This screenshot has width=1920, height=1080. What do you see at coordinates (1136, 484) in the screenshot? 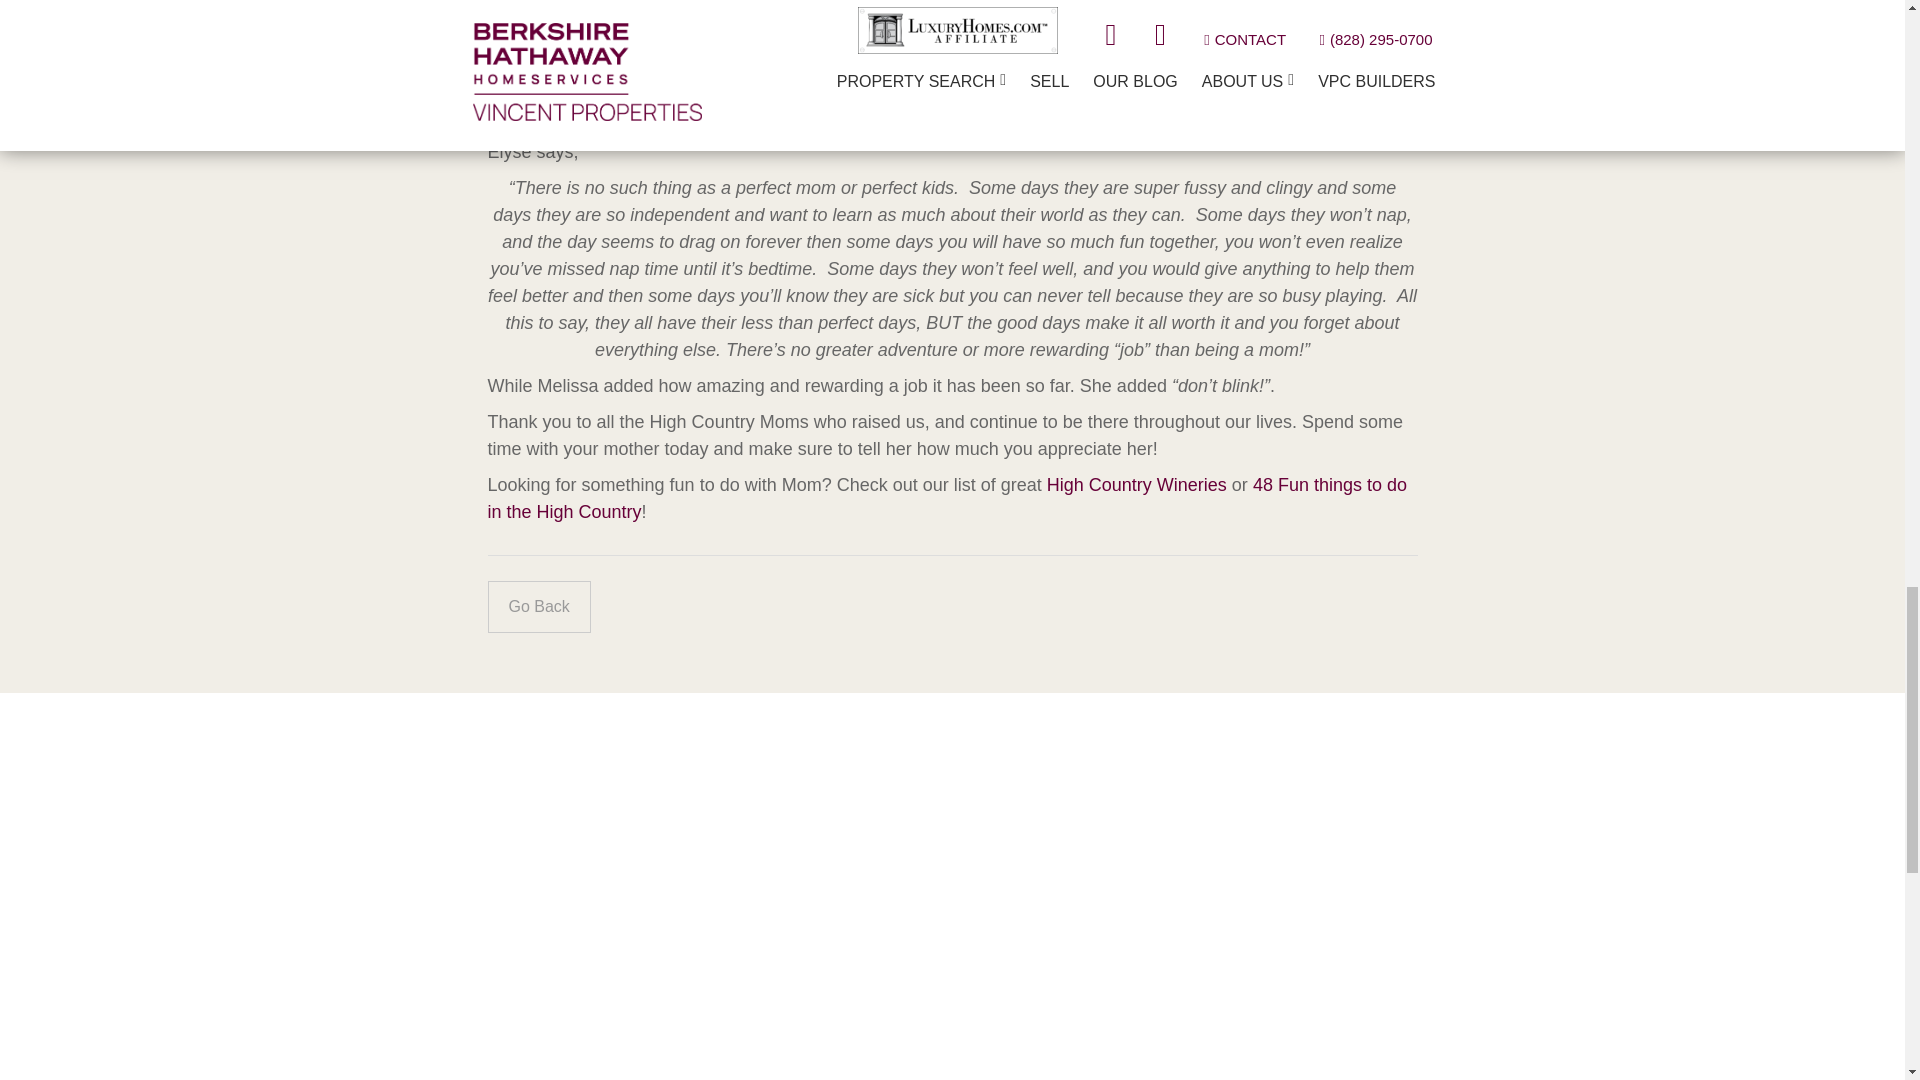
I see `High Country Wineries` at bounding box center [1136, 484].